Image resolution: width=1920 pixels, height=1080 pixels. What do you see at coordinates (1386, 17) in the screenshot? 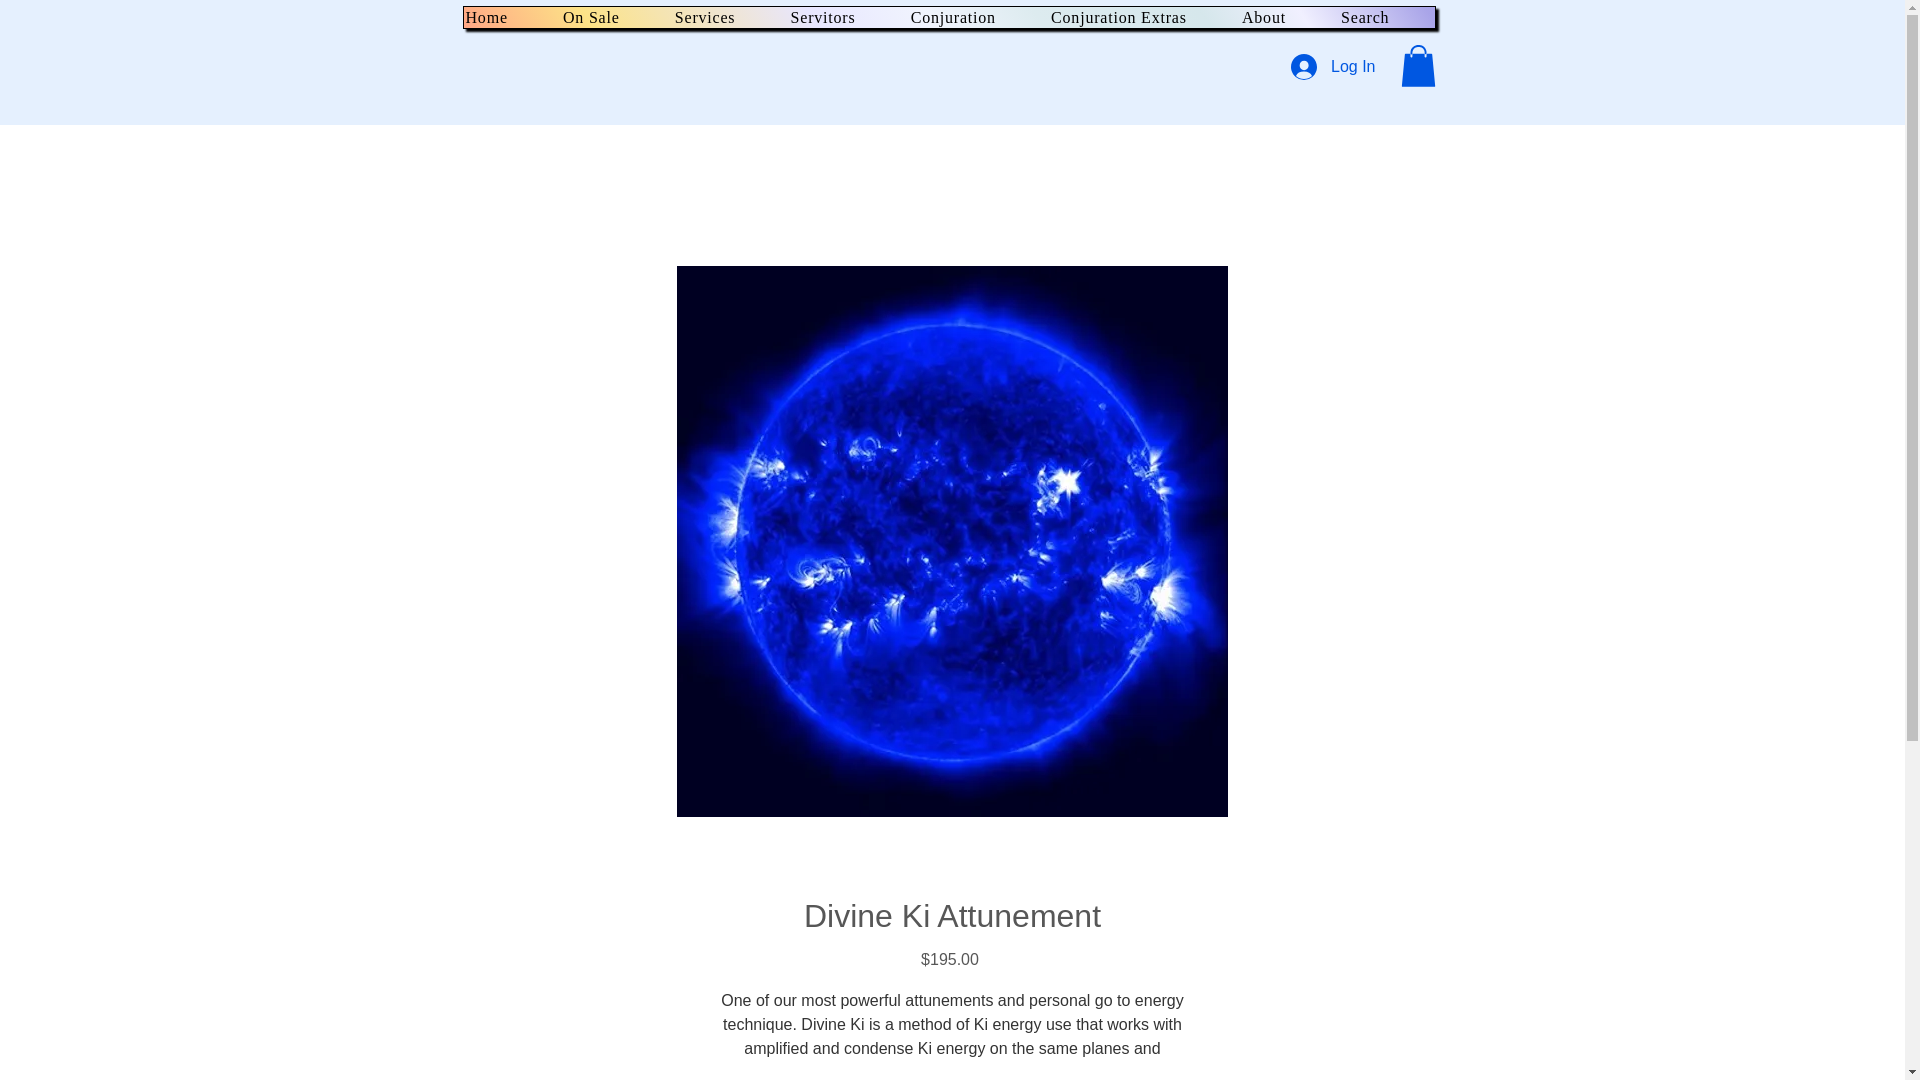
I see `Search` at bounding box center [1386, 17].